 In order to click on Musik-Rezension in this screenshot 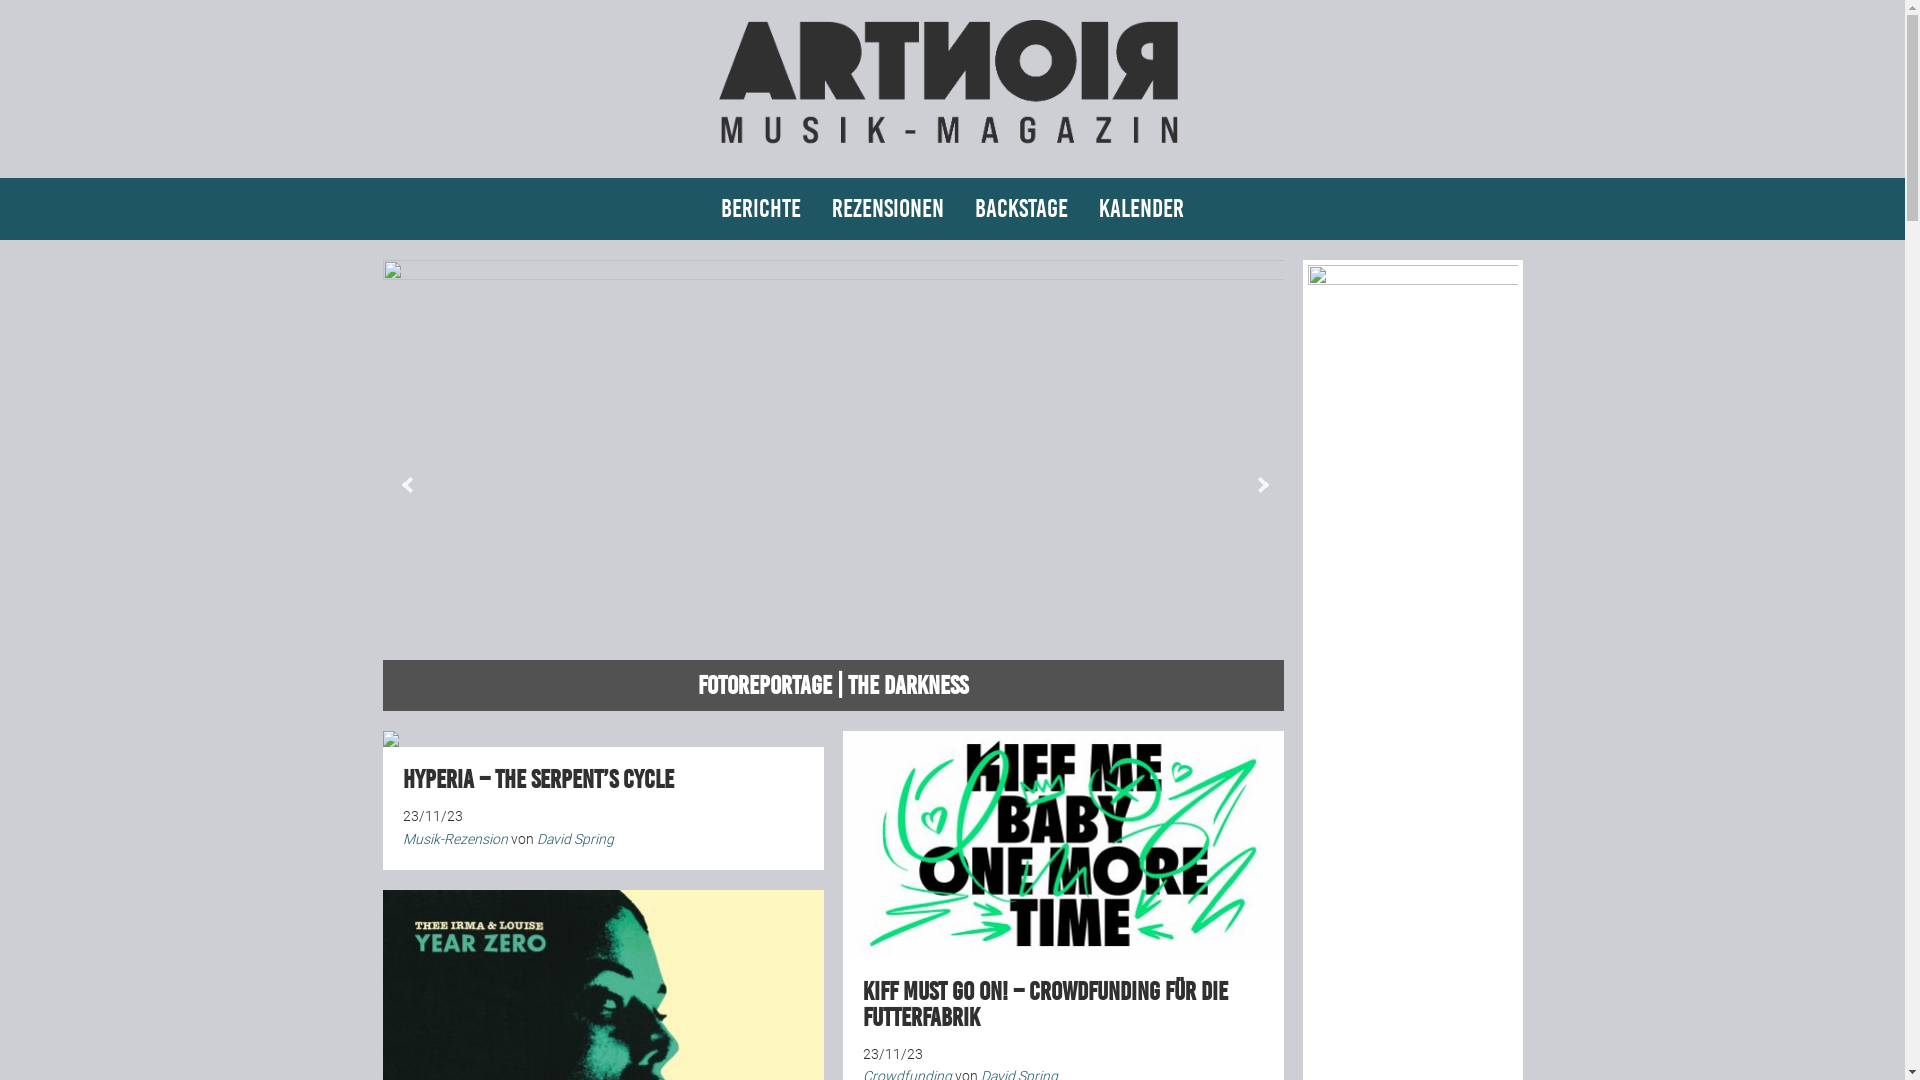, I will do `click(454, 839)`.